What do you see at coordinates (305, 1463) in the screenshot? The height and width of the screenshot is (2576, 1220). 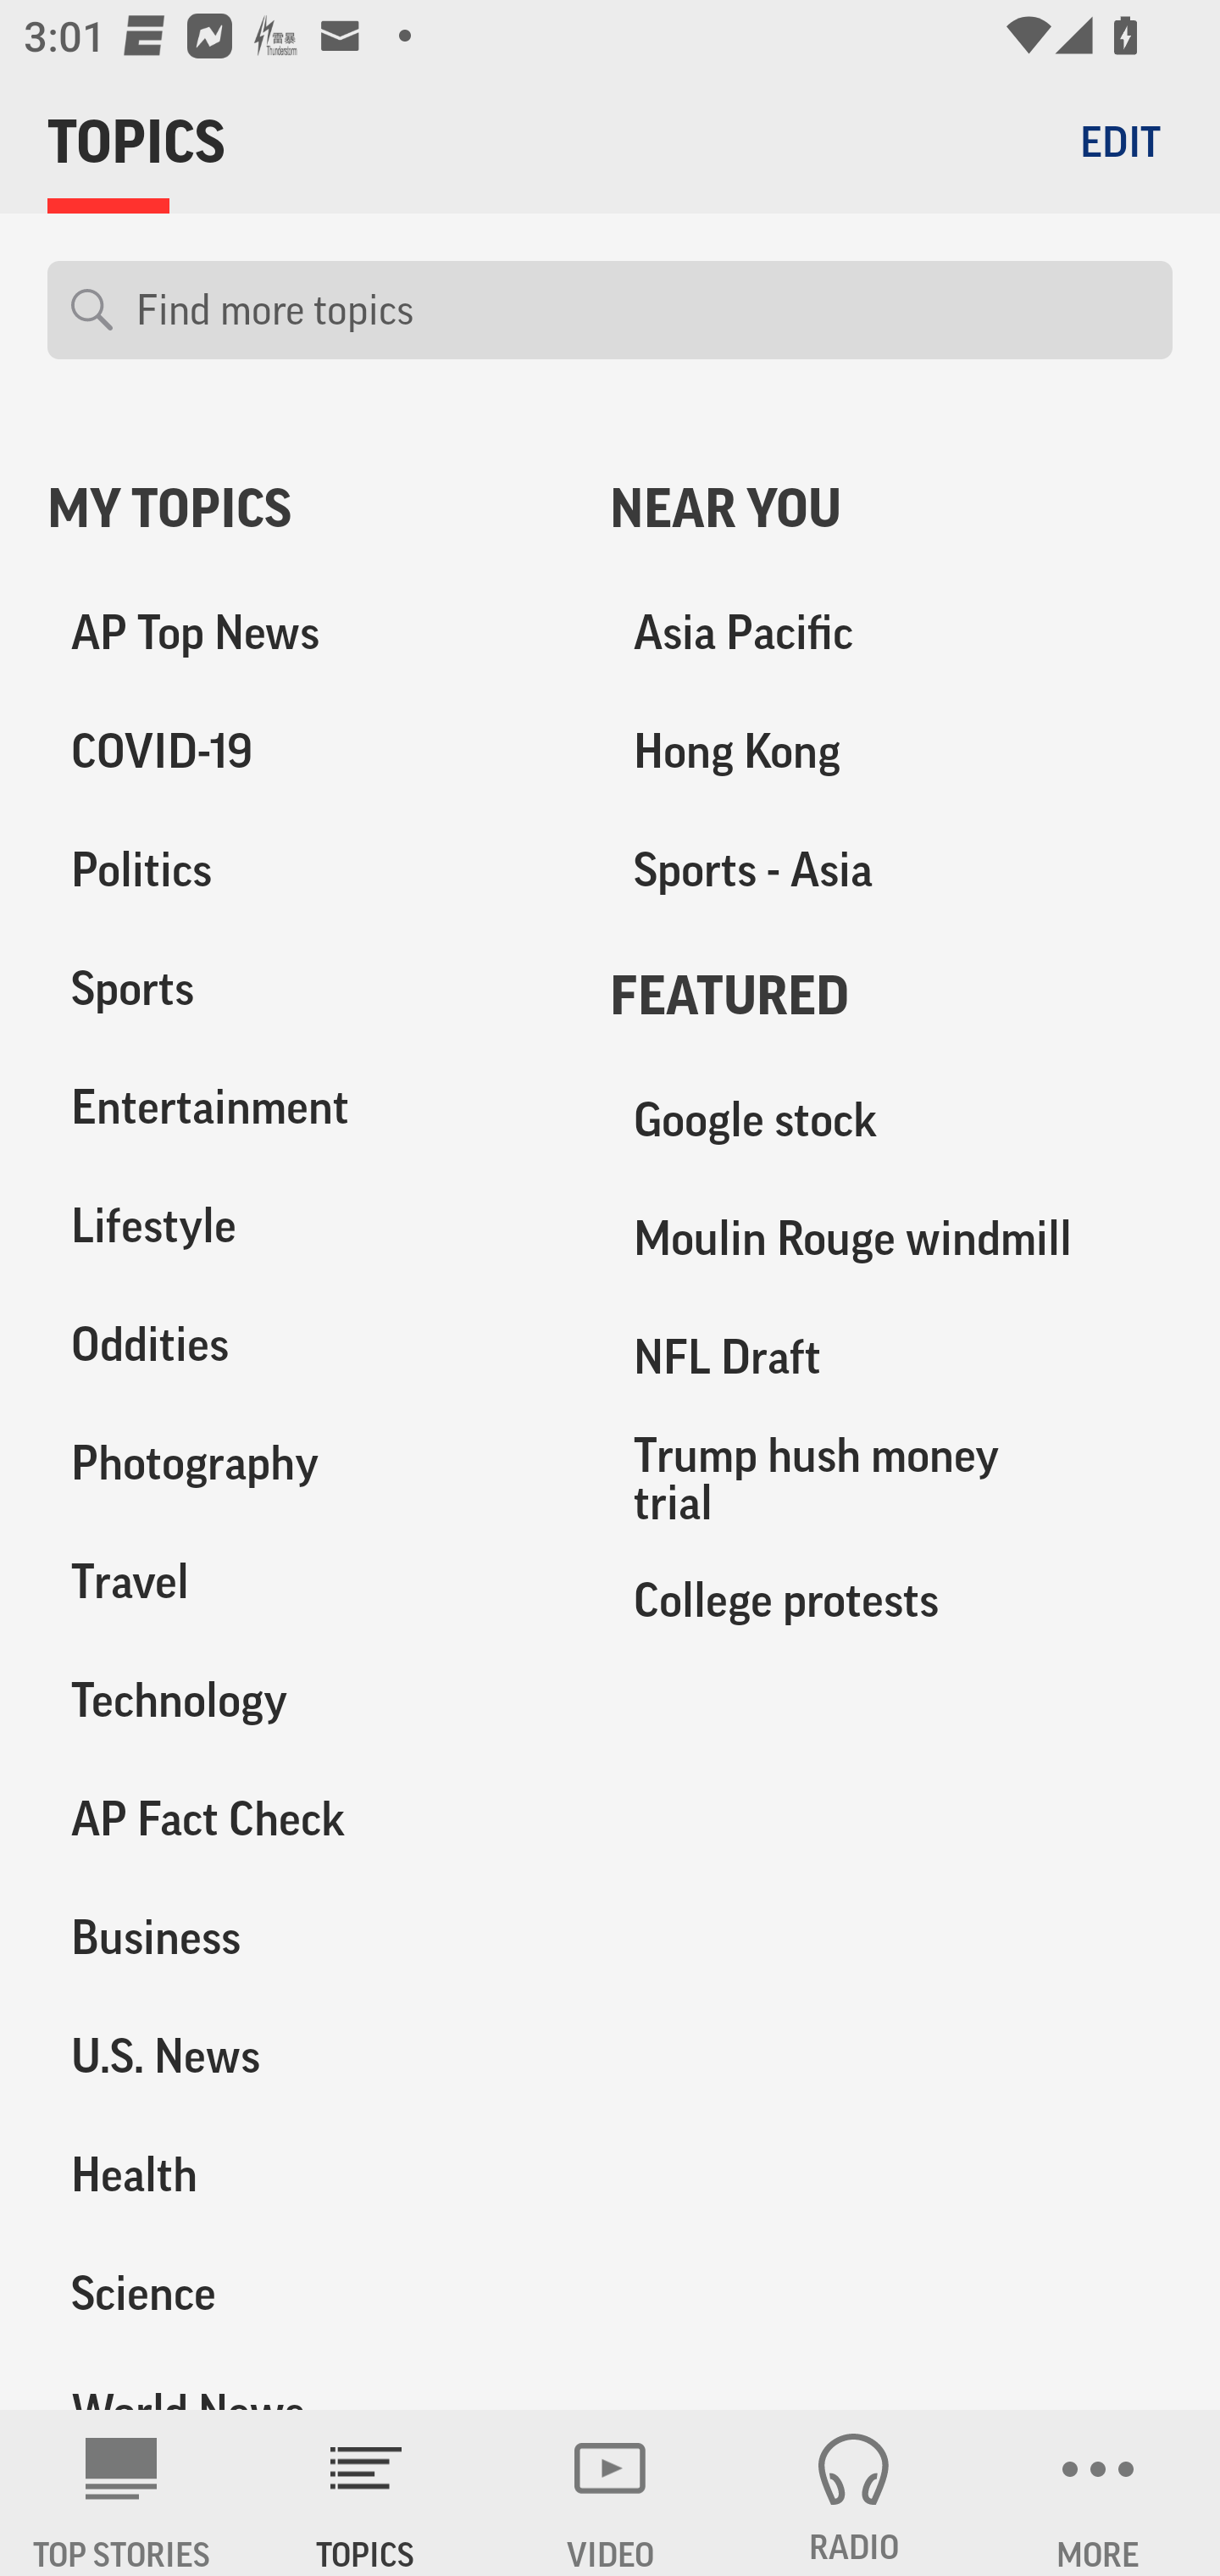 I see `Photography` at bounding box center [305, 1463].